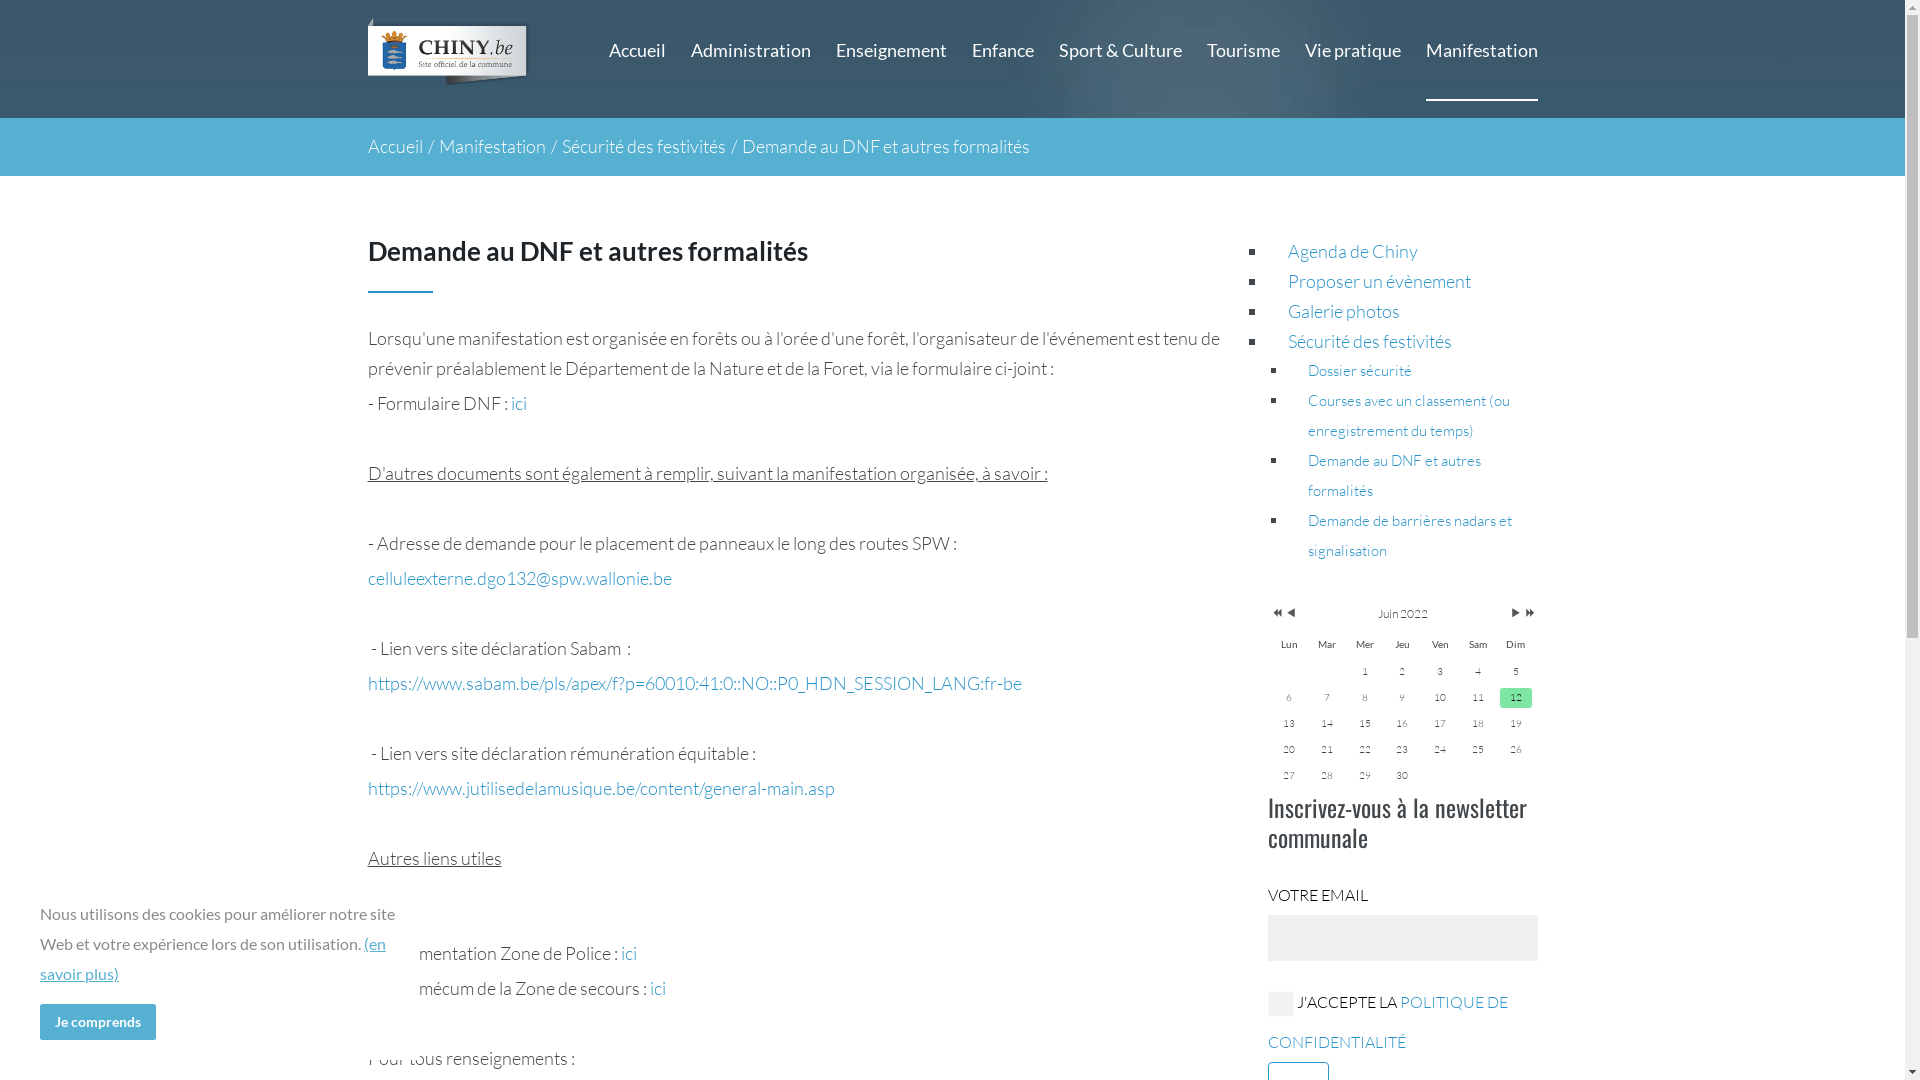  Describe the element at coordinates (658, 988) in the screenshot. I see `ici` at that location.